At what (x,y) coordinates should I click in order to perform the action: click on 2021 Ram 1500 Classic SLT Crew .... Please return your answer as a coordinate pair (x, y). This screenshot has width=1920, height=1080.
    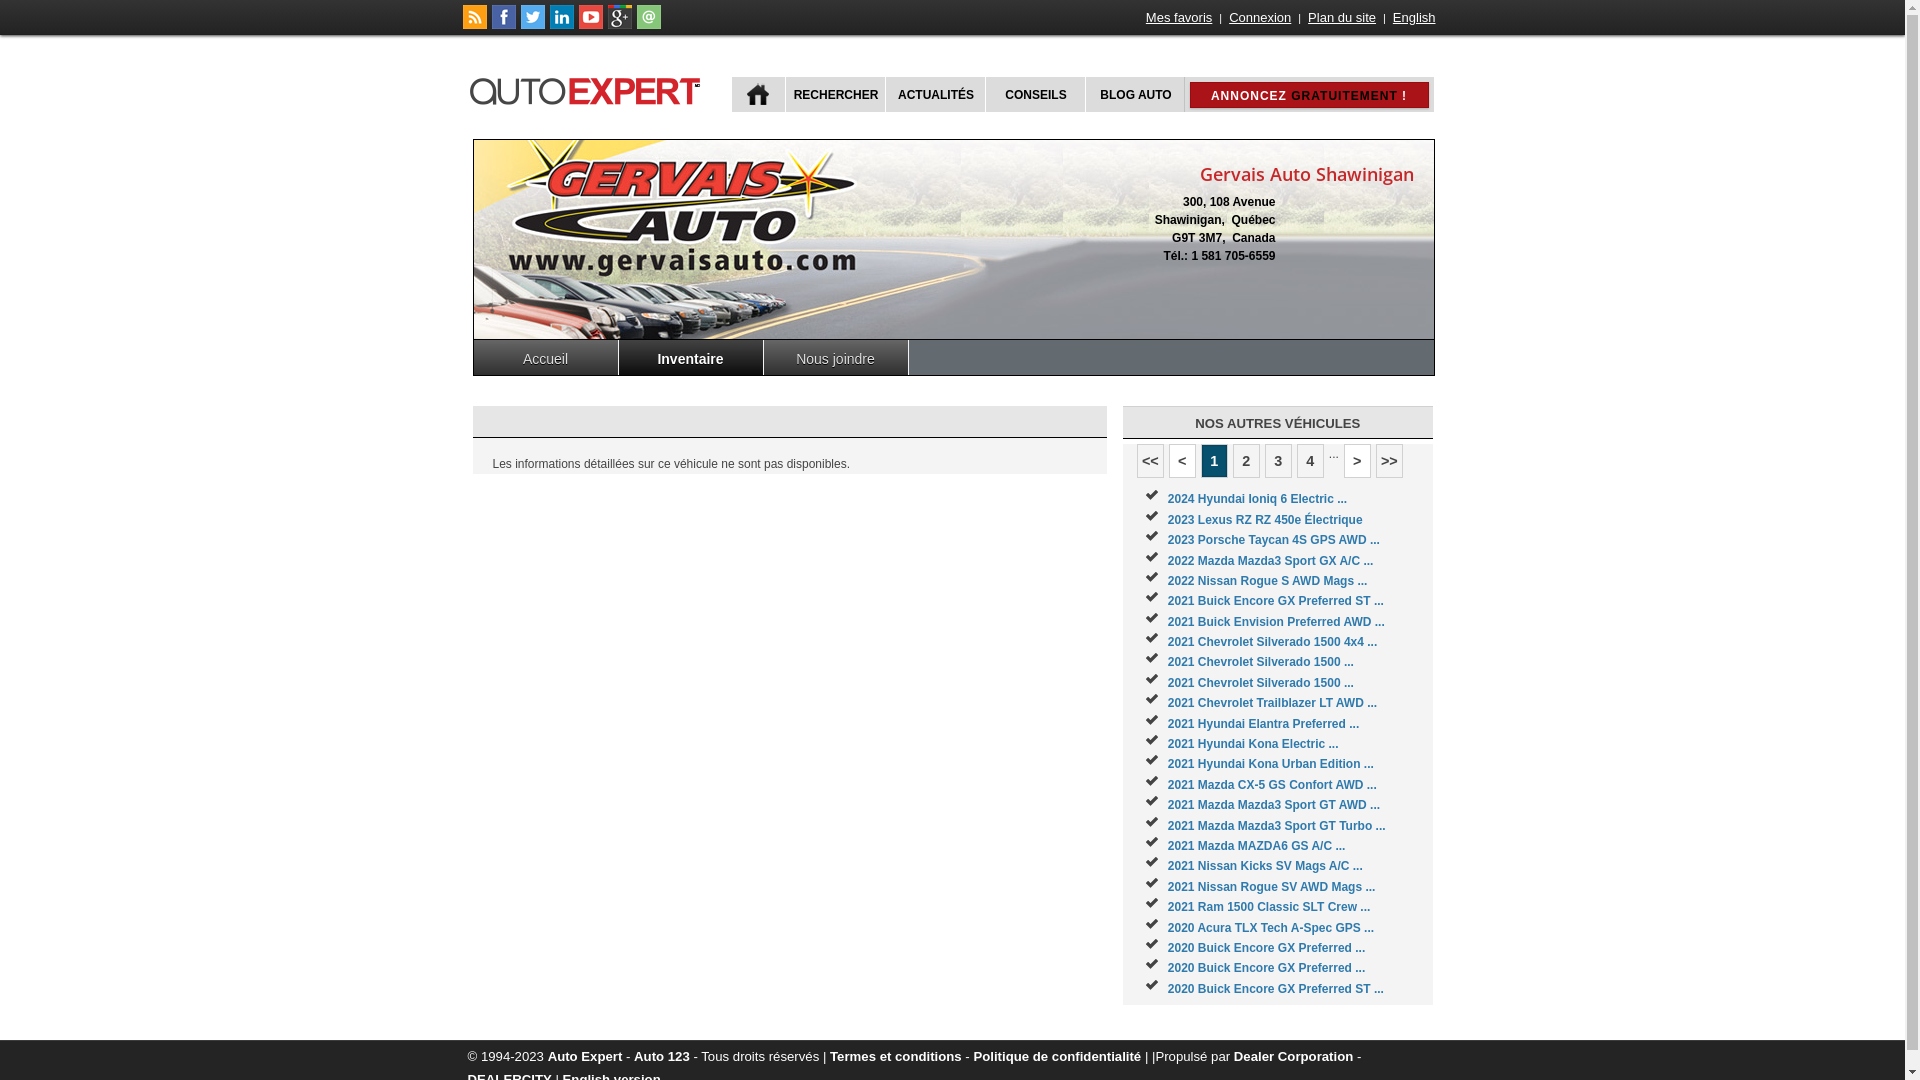
    Looking at the image, I should click on (1270, 907).